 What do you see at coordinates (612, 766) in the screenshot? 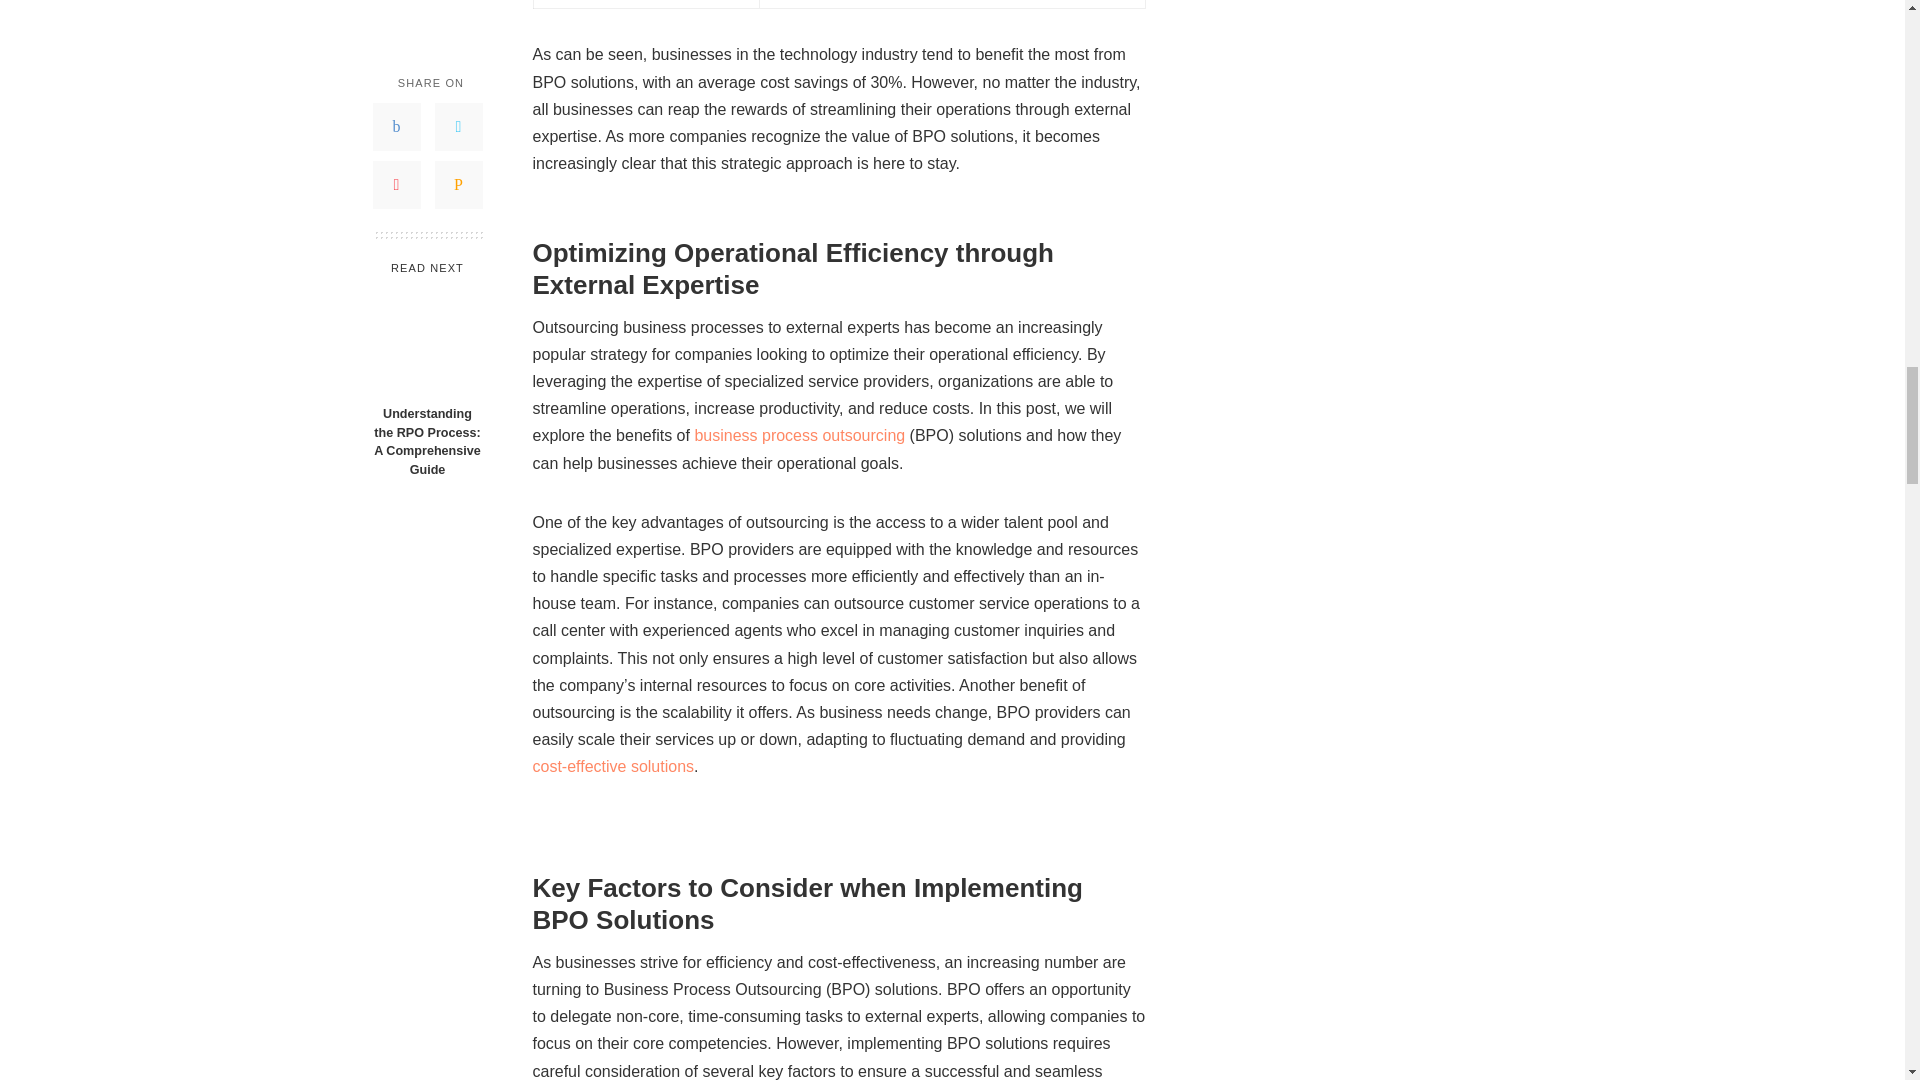
I see `cost-effective solutions` at bounding box center [612, 766].